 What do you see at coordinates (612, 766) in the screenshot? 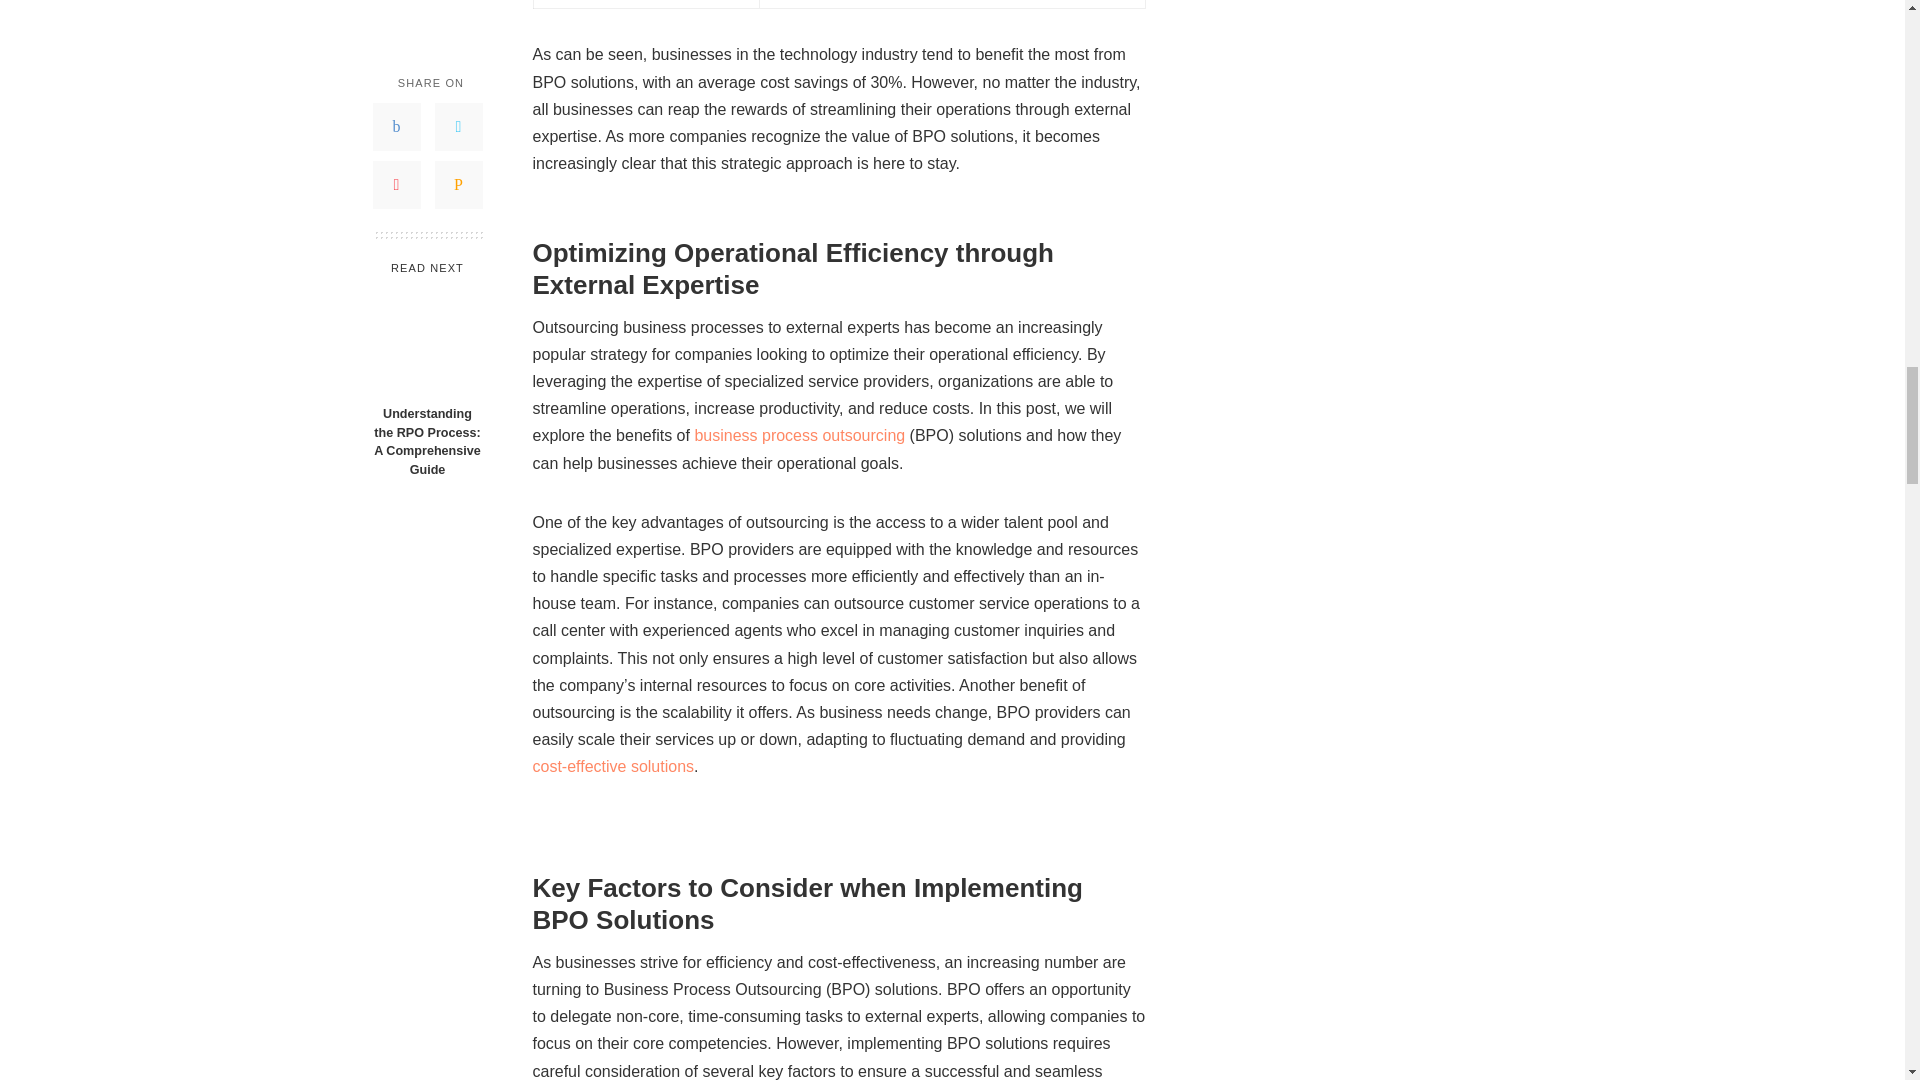
I see `cost-effective solutions` at bounding box center [612, 766].